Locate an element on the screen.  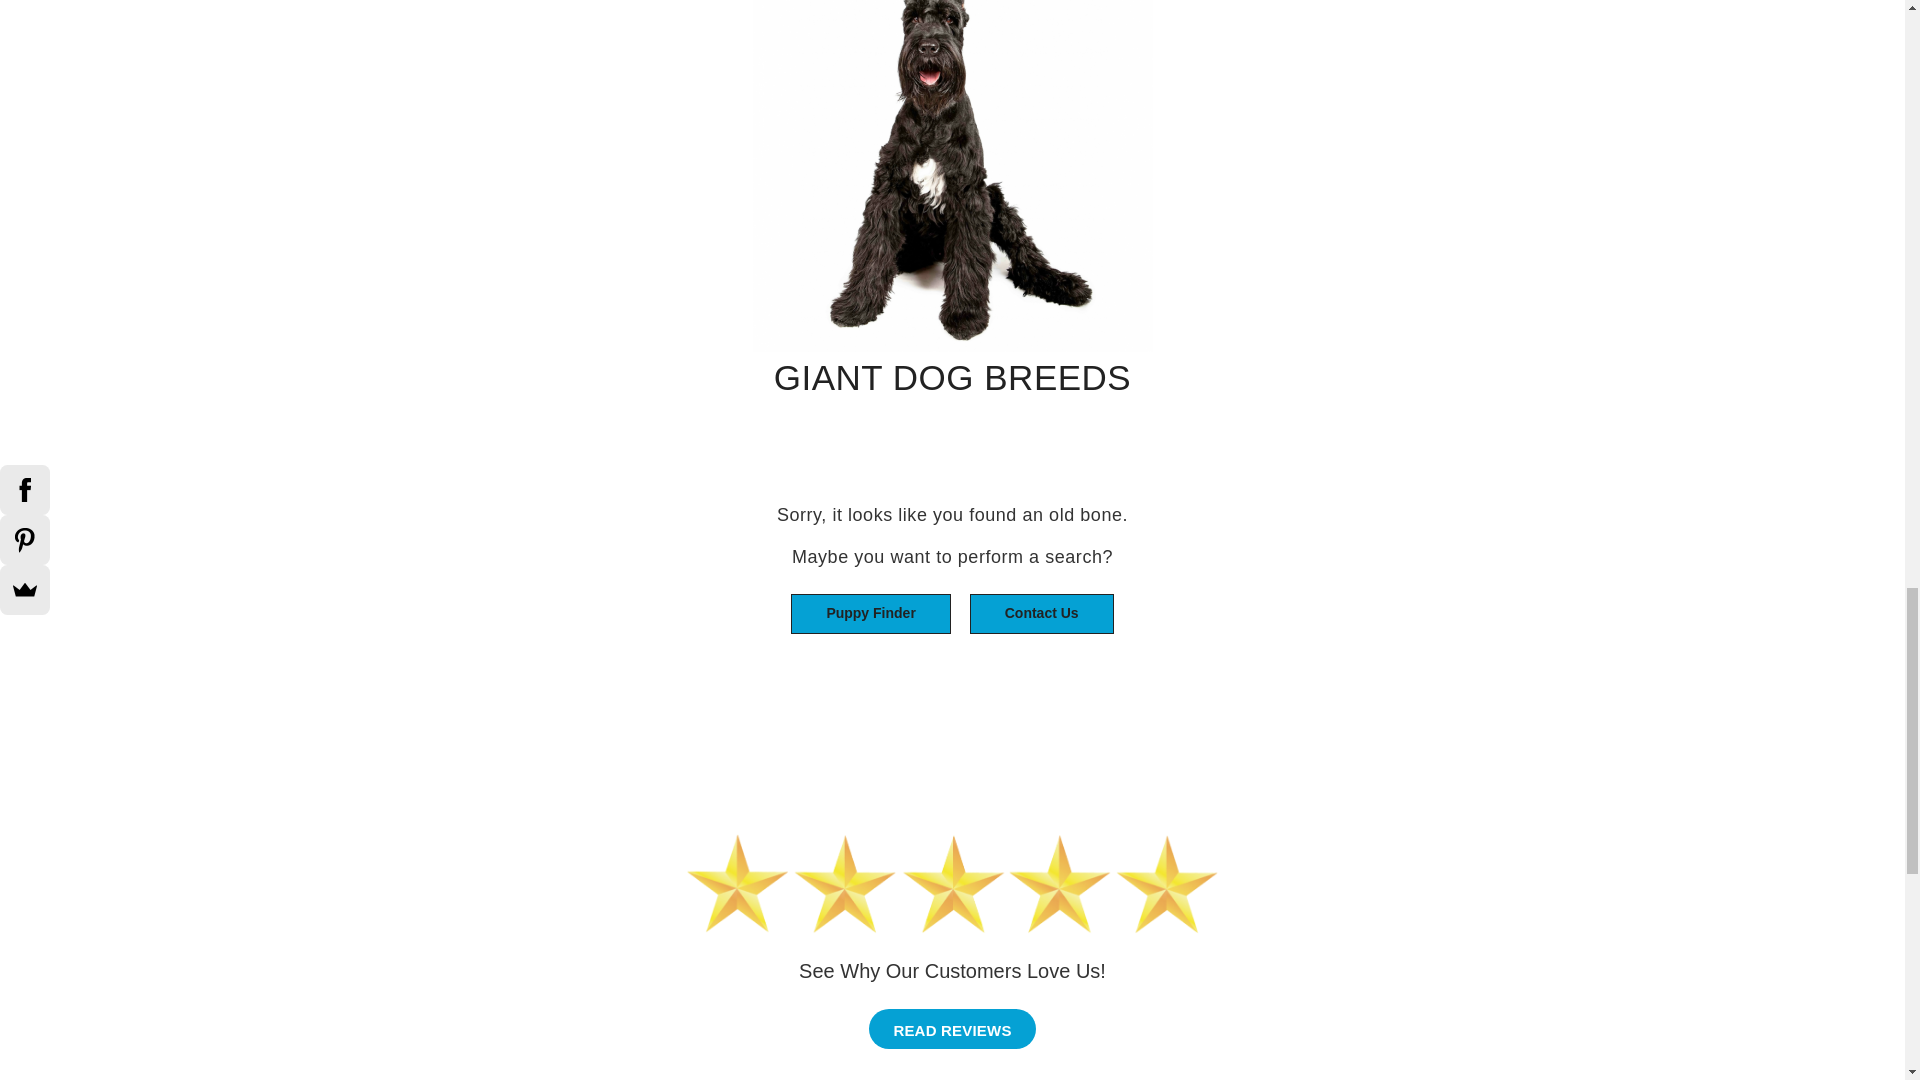
Contact Us is located at coordinates (1041, 614).